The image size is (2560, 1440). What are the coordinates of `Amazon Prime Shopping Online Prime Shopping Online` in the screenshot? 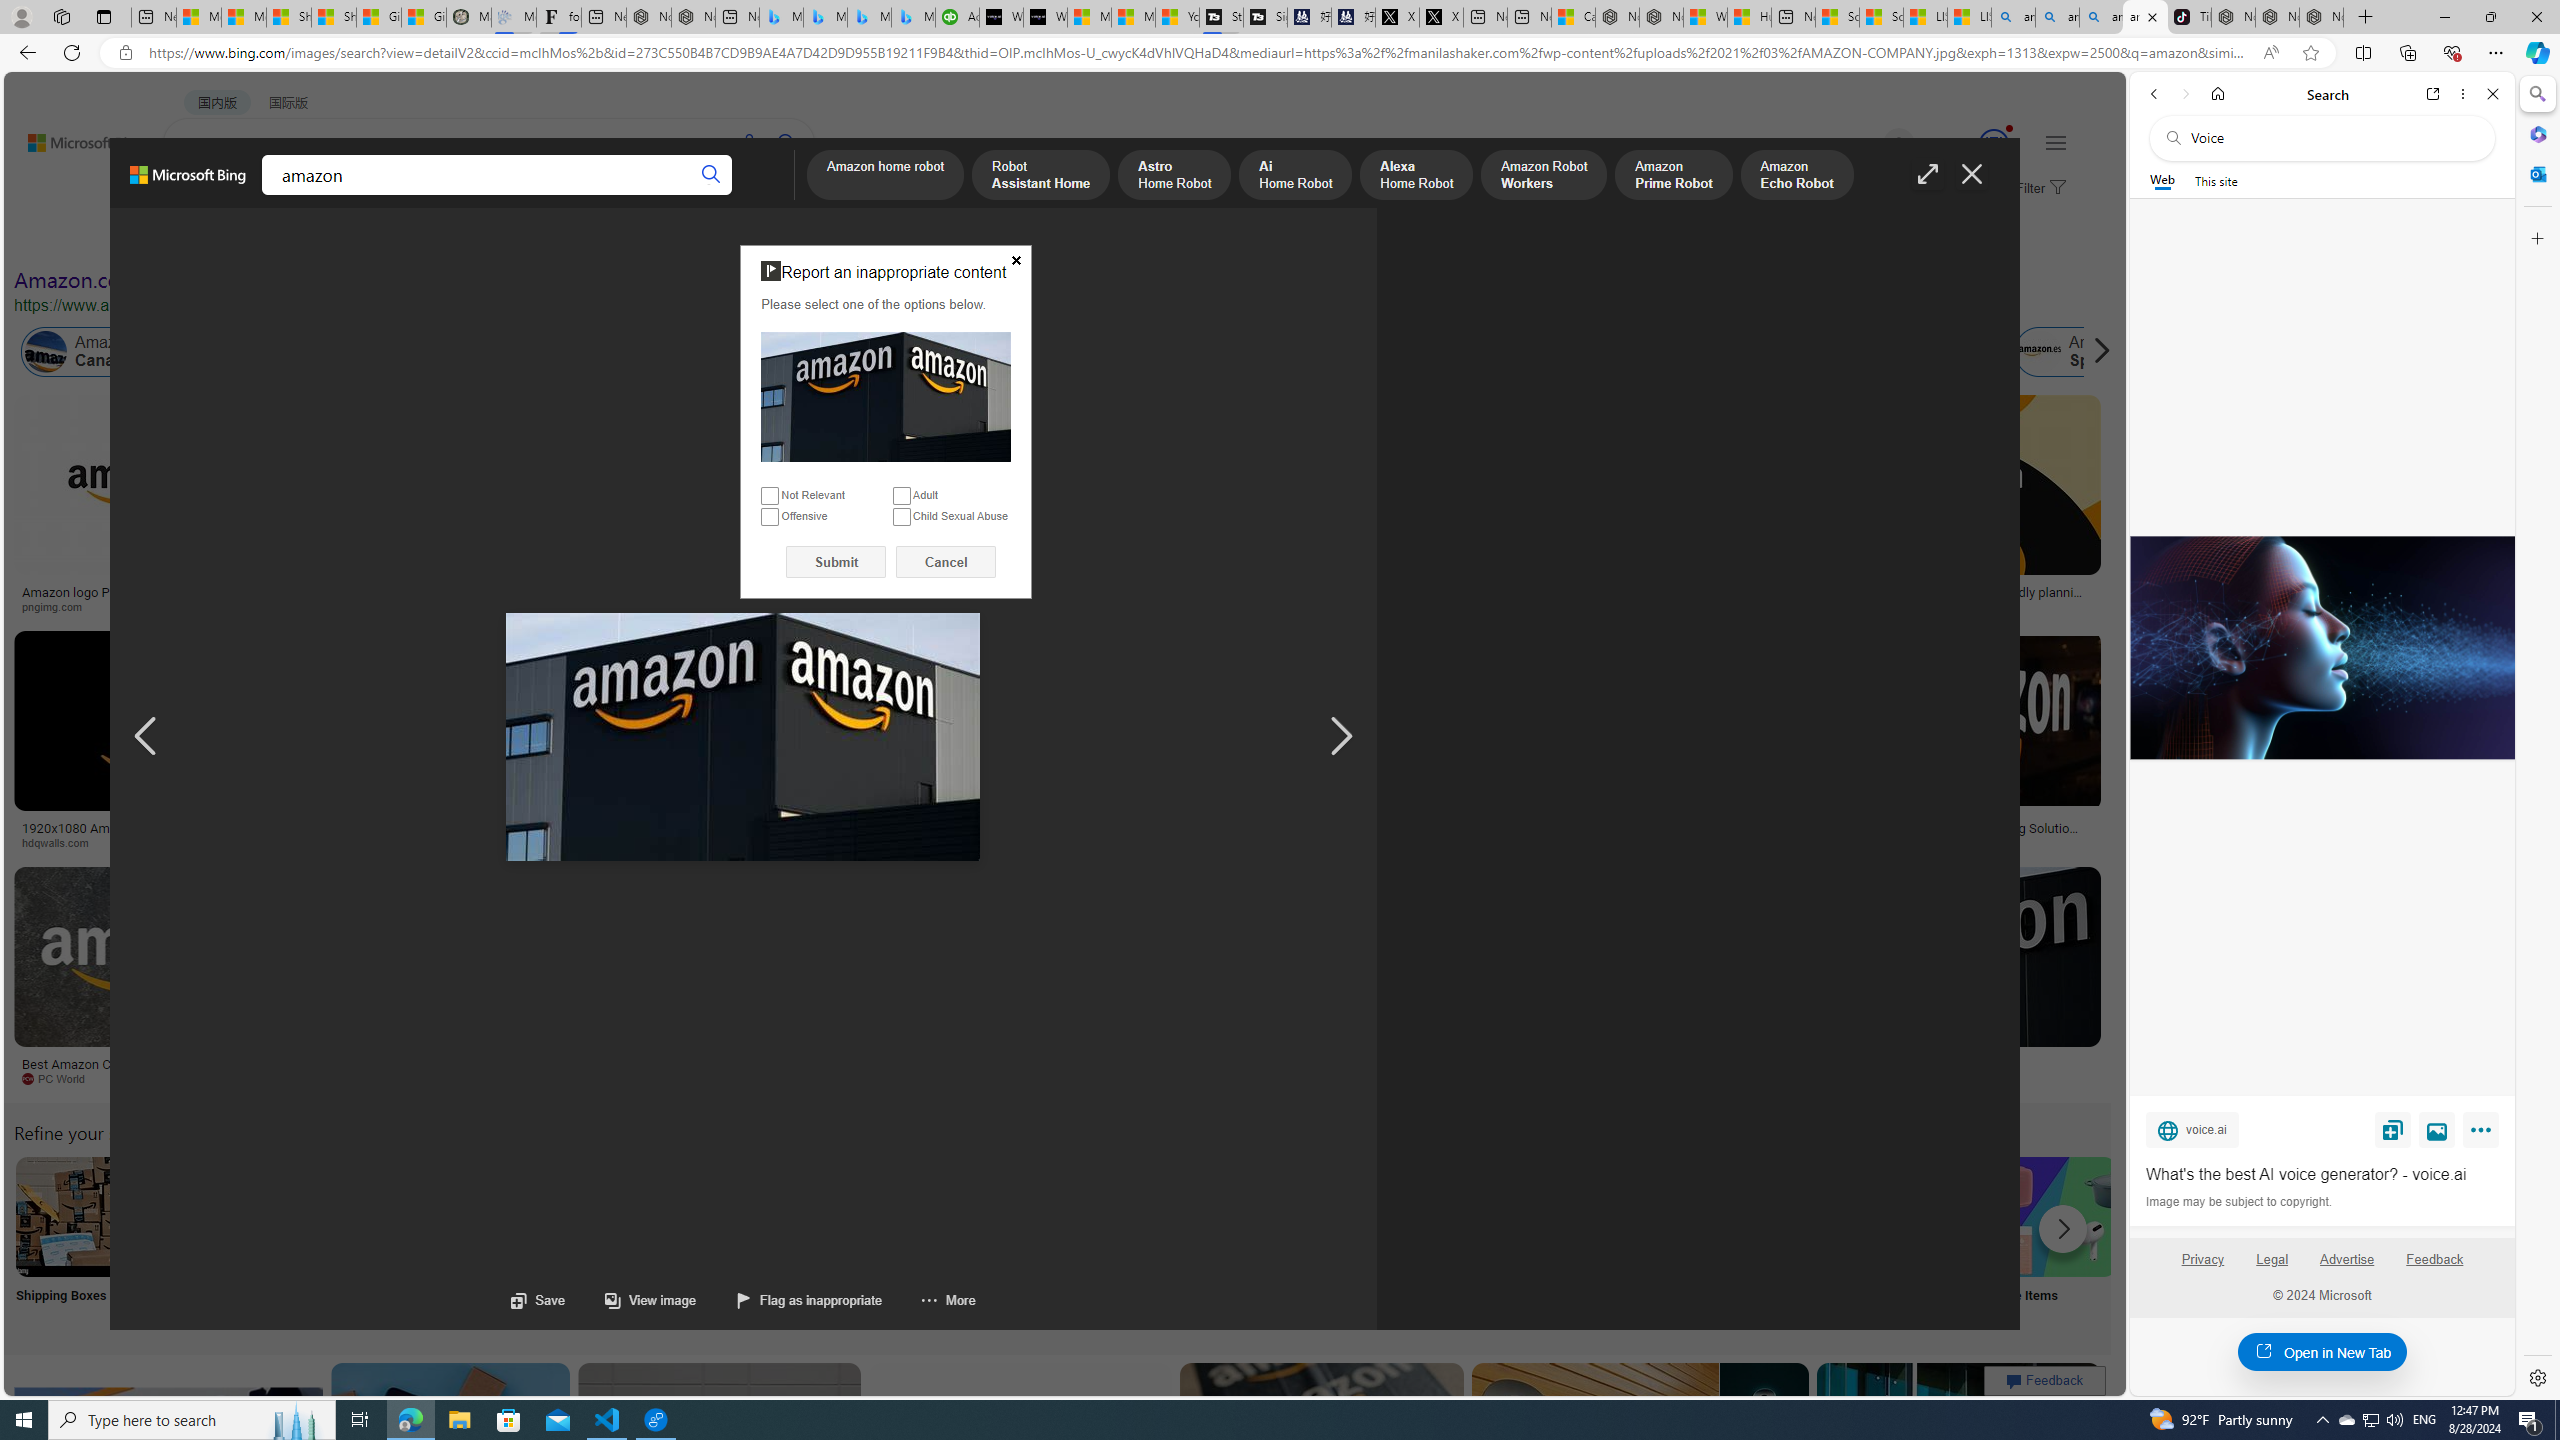 It's located at (1660, 1242).